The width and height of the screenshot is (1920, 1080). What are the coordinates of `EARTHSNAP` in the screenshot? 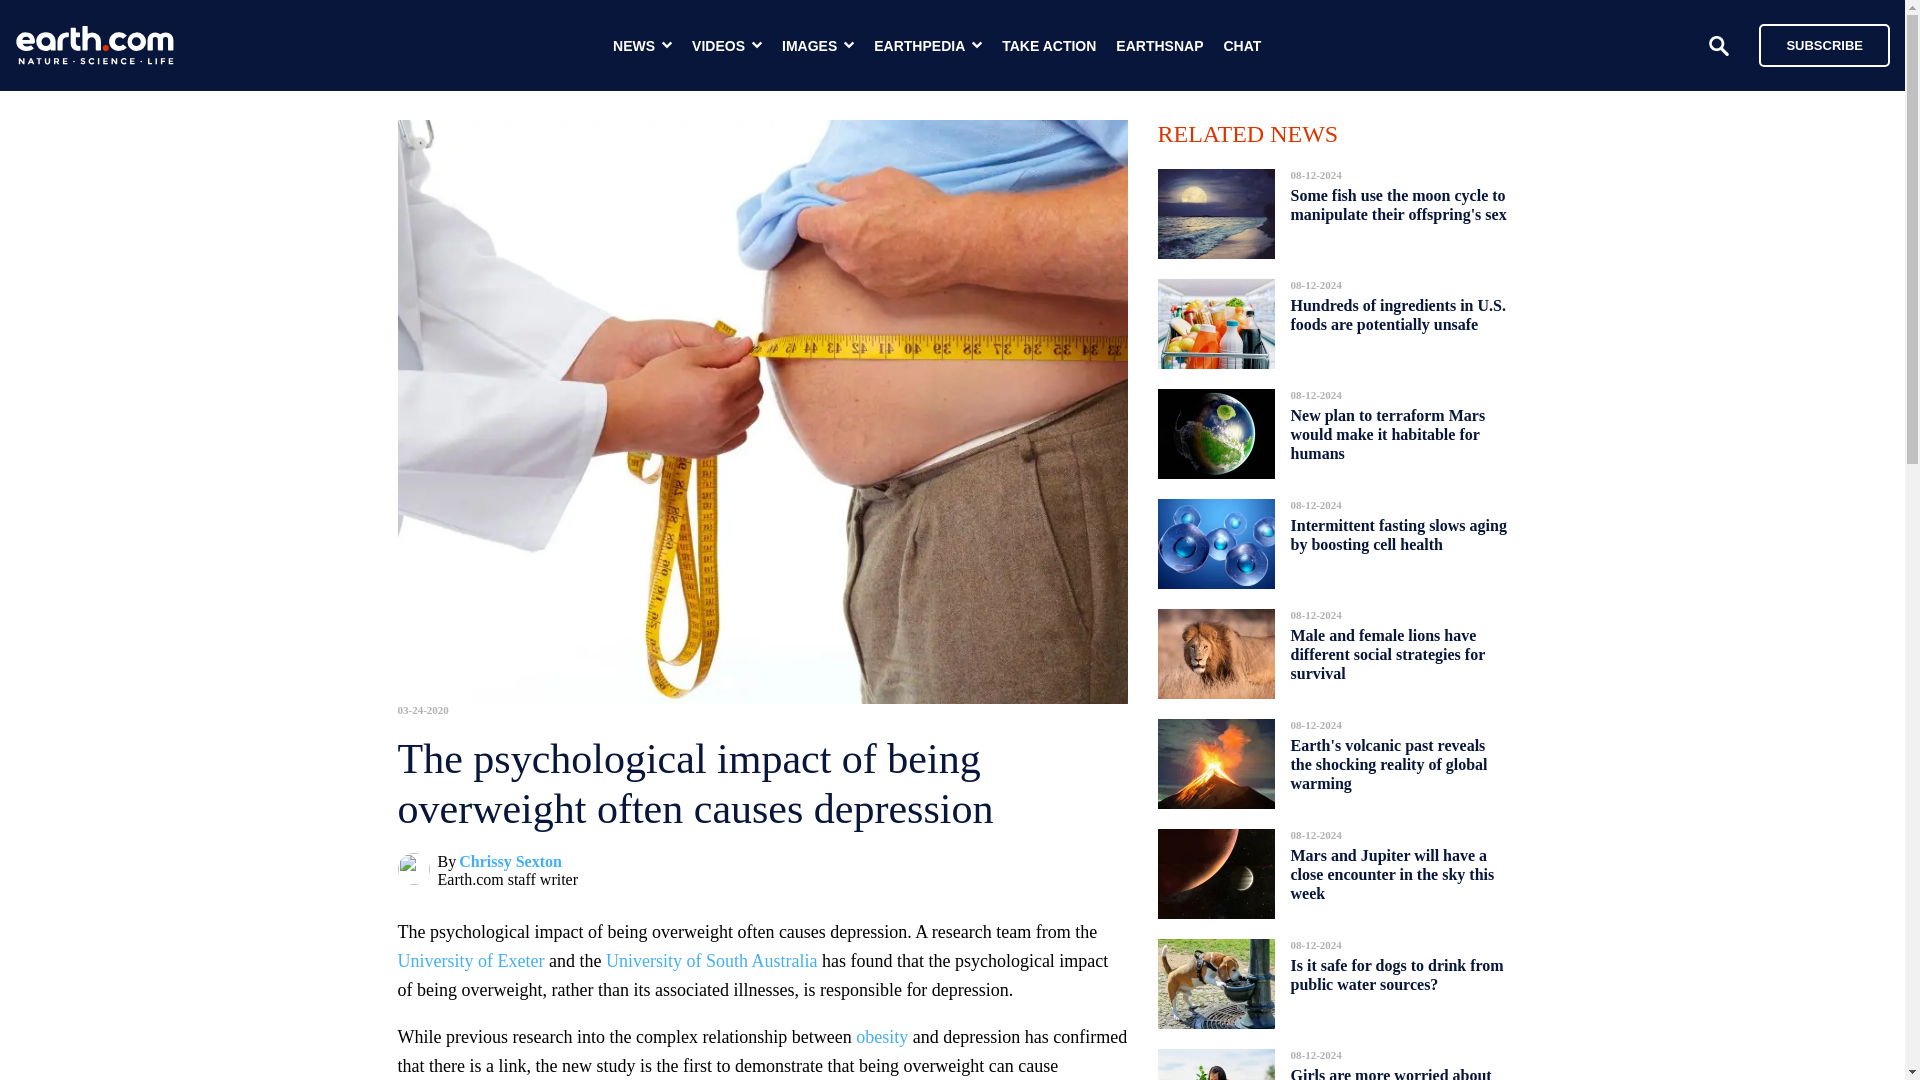 It's located at (1159, 46).